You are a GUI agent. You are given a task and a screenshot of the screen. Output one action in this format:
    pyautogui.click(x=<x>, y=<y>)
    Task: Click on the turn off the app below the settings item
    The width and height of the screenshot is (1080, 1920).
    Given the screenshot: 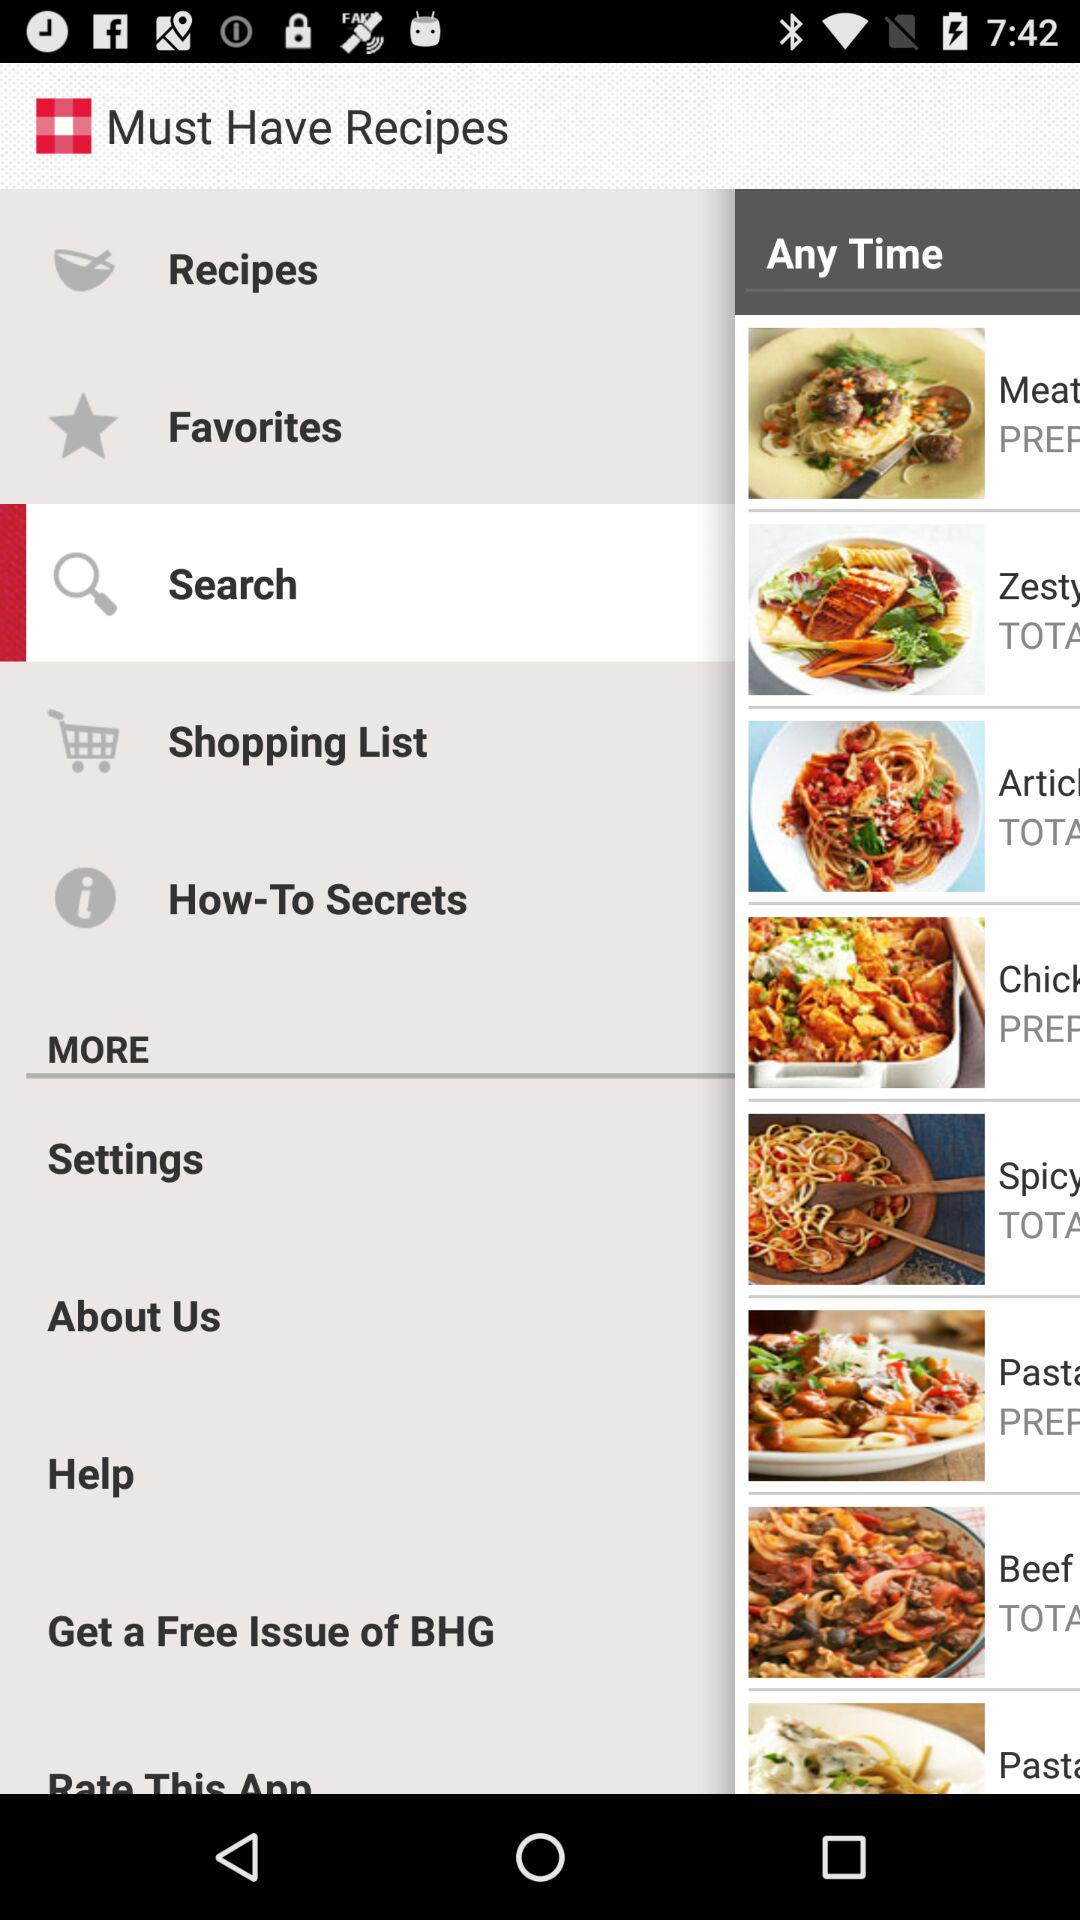 What is the action you would take?
    pyautogui.click(x=134, y=1314)
    